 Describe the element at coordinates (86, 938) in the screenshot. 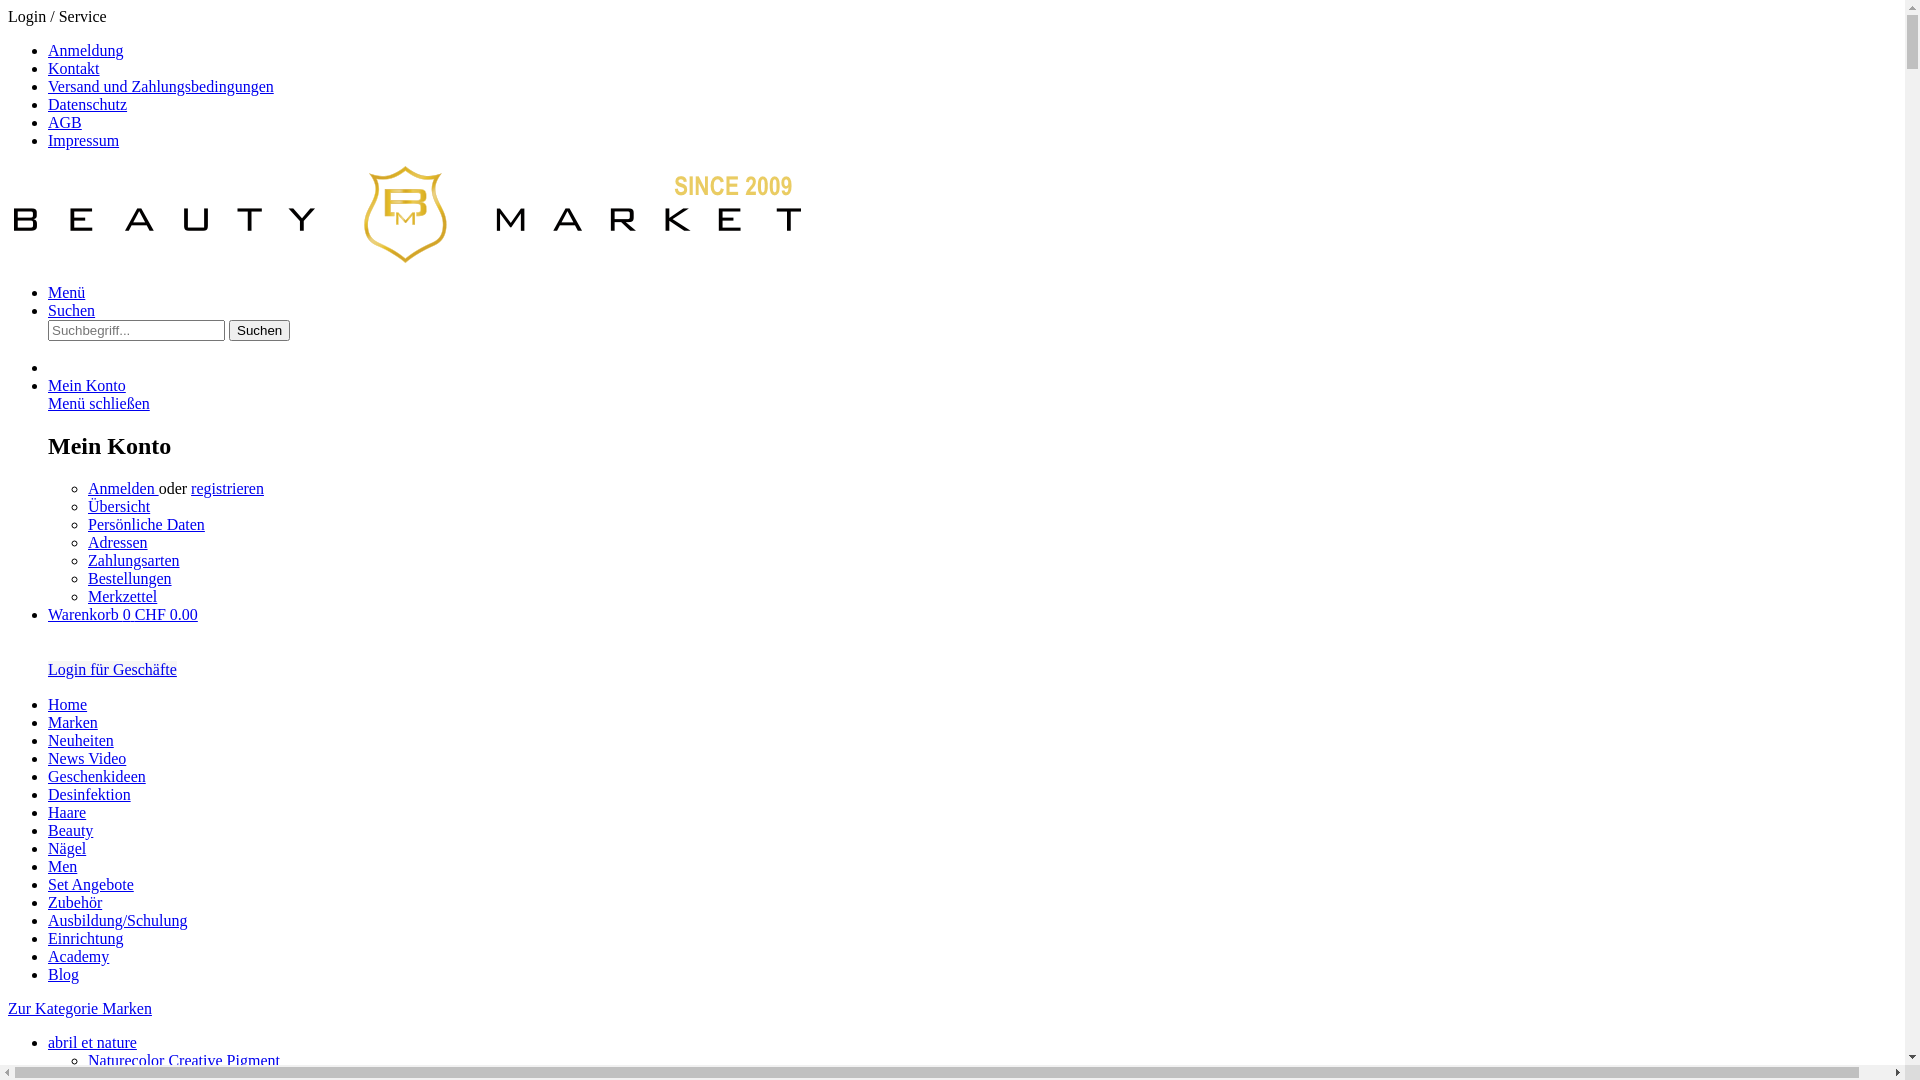

I see `Einrichtung` at that location.